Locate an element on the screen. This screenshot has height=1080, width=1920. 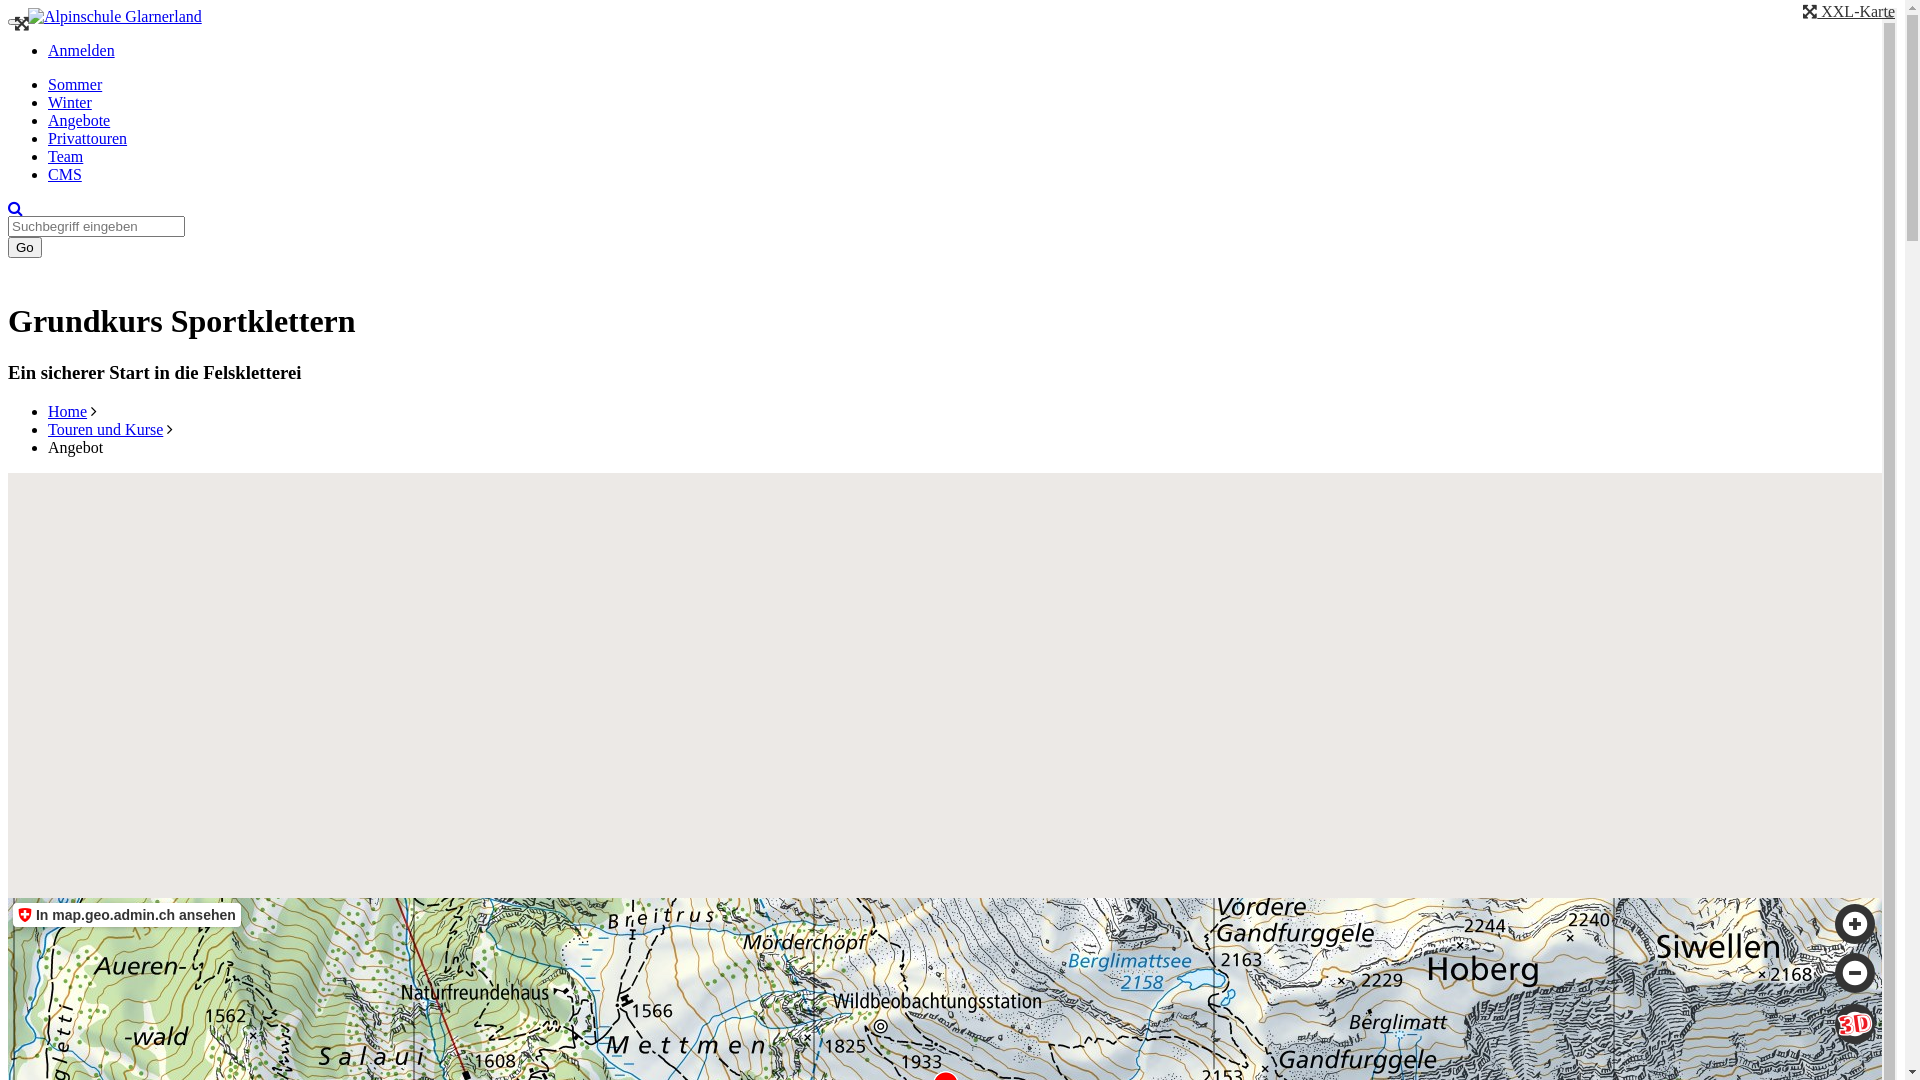
Sommer is located at coordinates (75, 84).